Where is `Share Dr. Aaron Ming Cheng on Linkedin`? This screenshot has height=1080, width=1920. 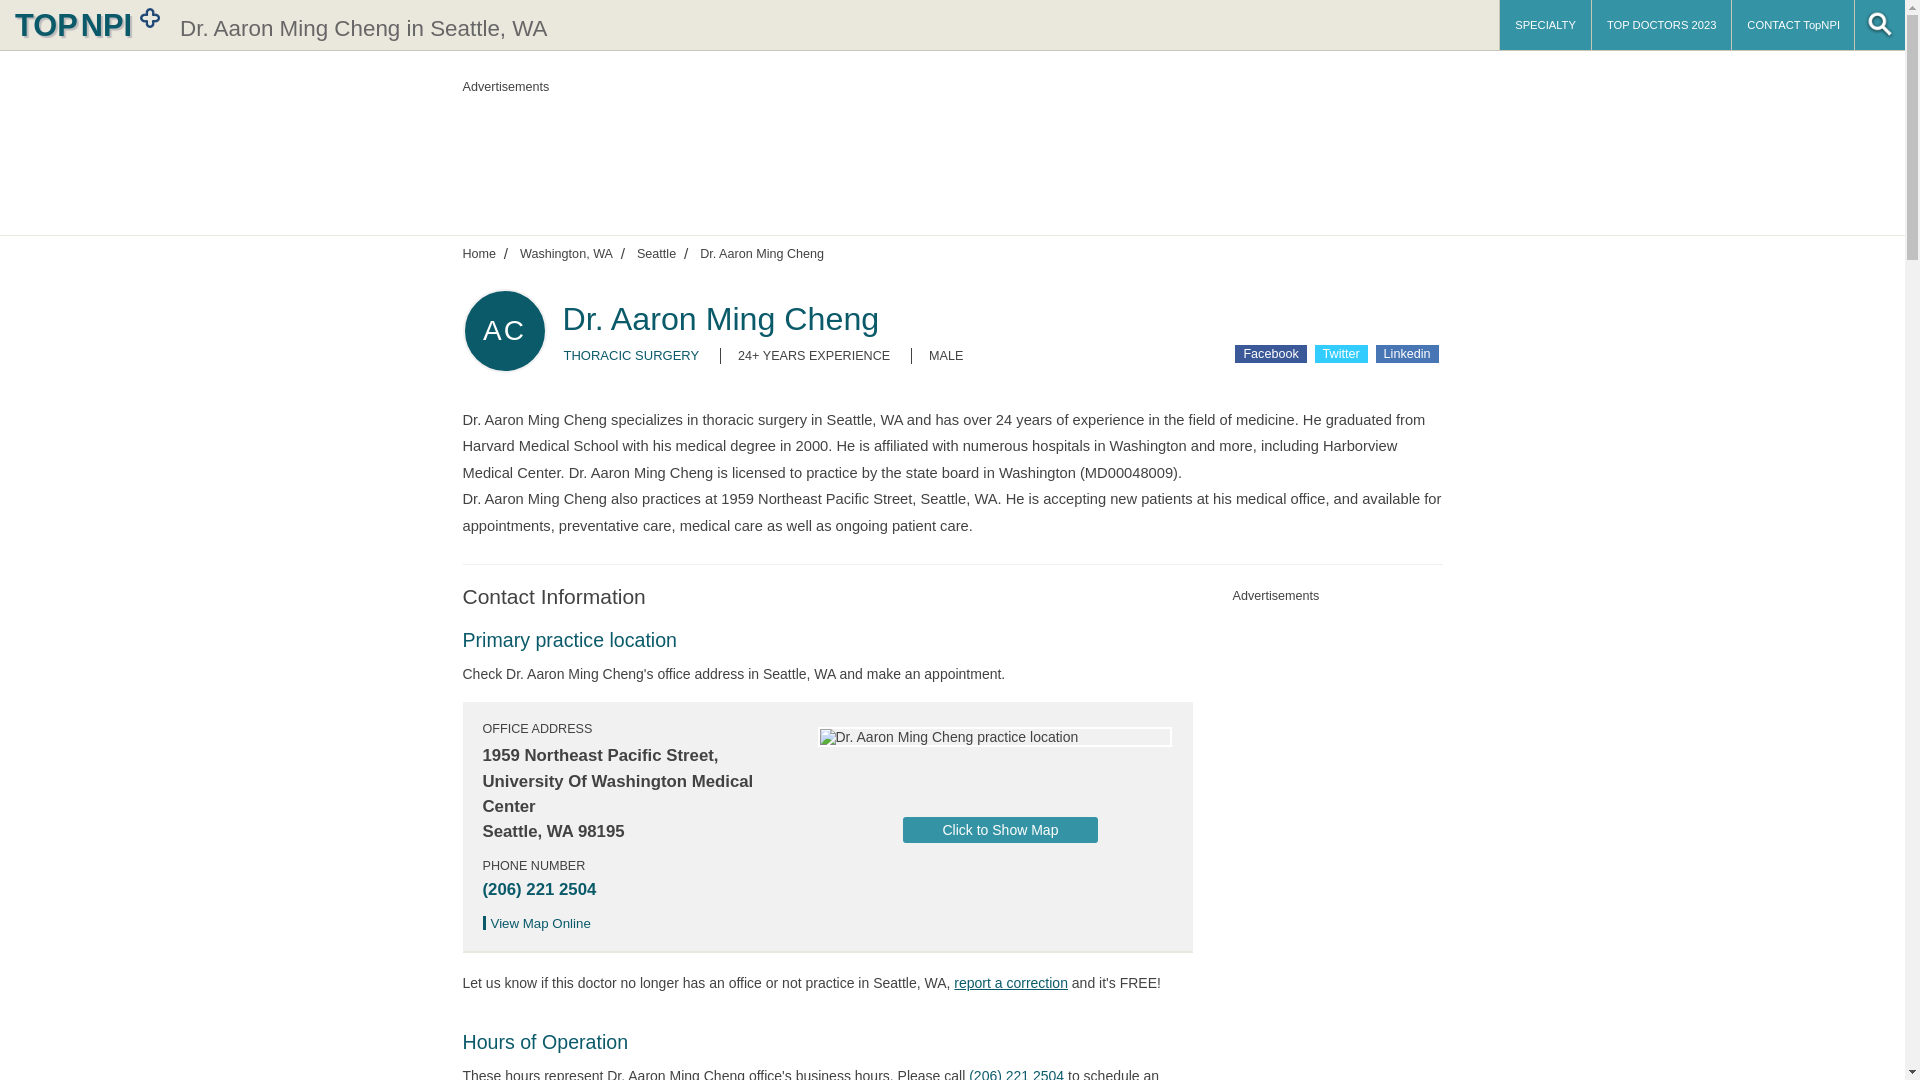 Share Dr. Aaron Ming Cheng on Linkedin is located at coordinates (1407, 353).